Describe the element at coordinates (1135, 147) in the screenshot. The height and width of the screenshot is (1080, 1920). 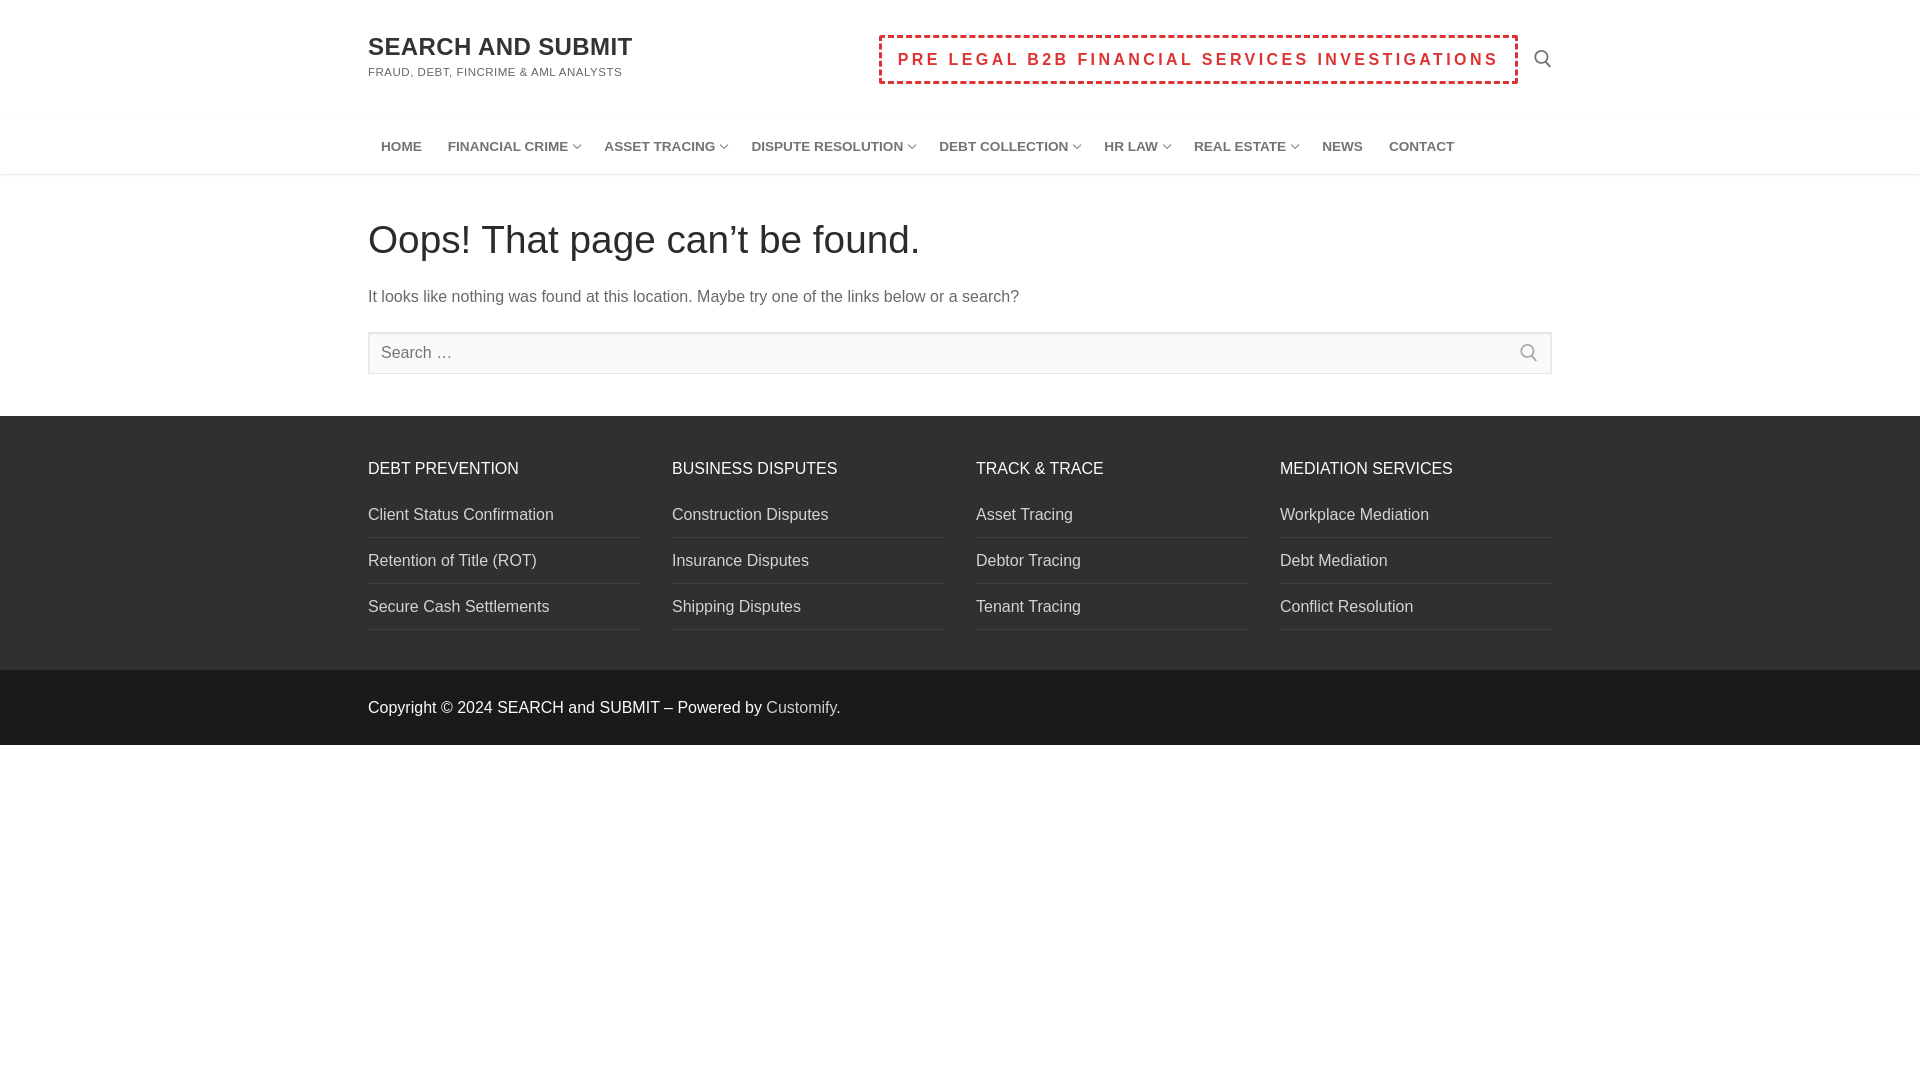
I see `PRE LEGAL B2B FINANCIAL SERVICES INVESTIGATIONS` at that location.